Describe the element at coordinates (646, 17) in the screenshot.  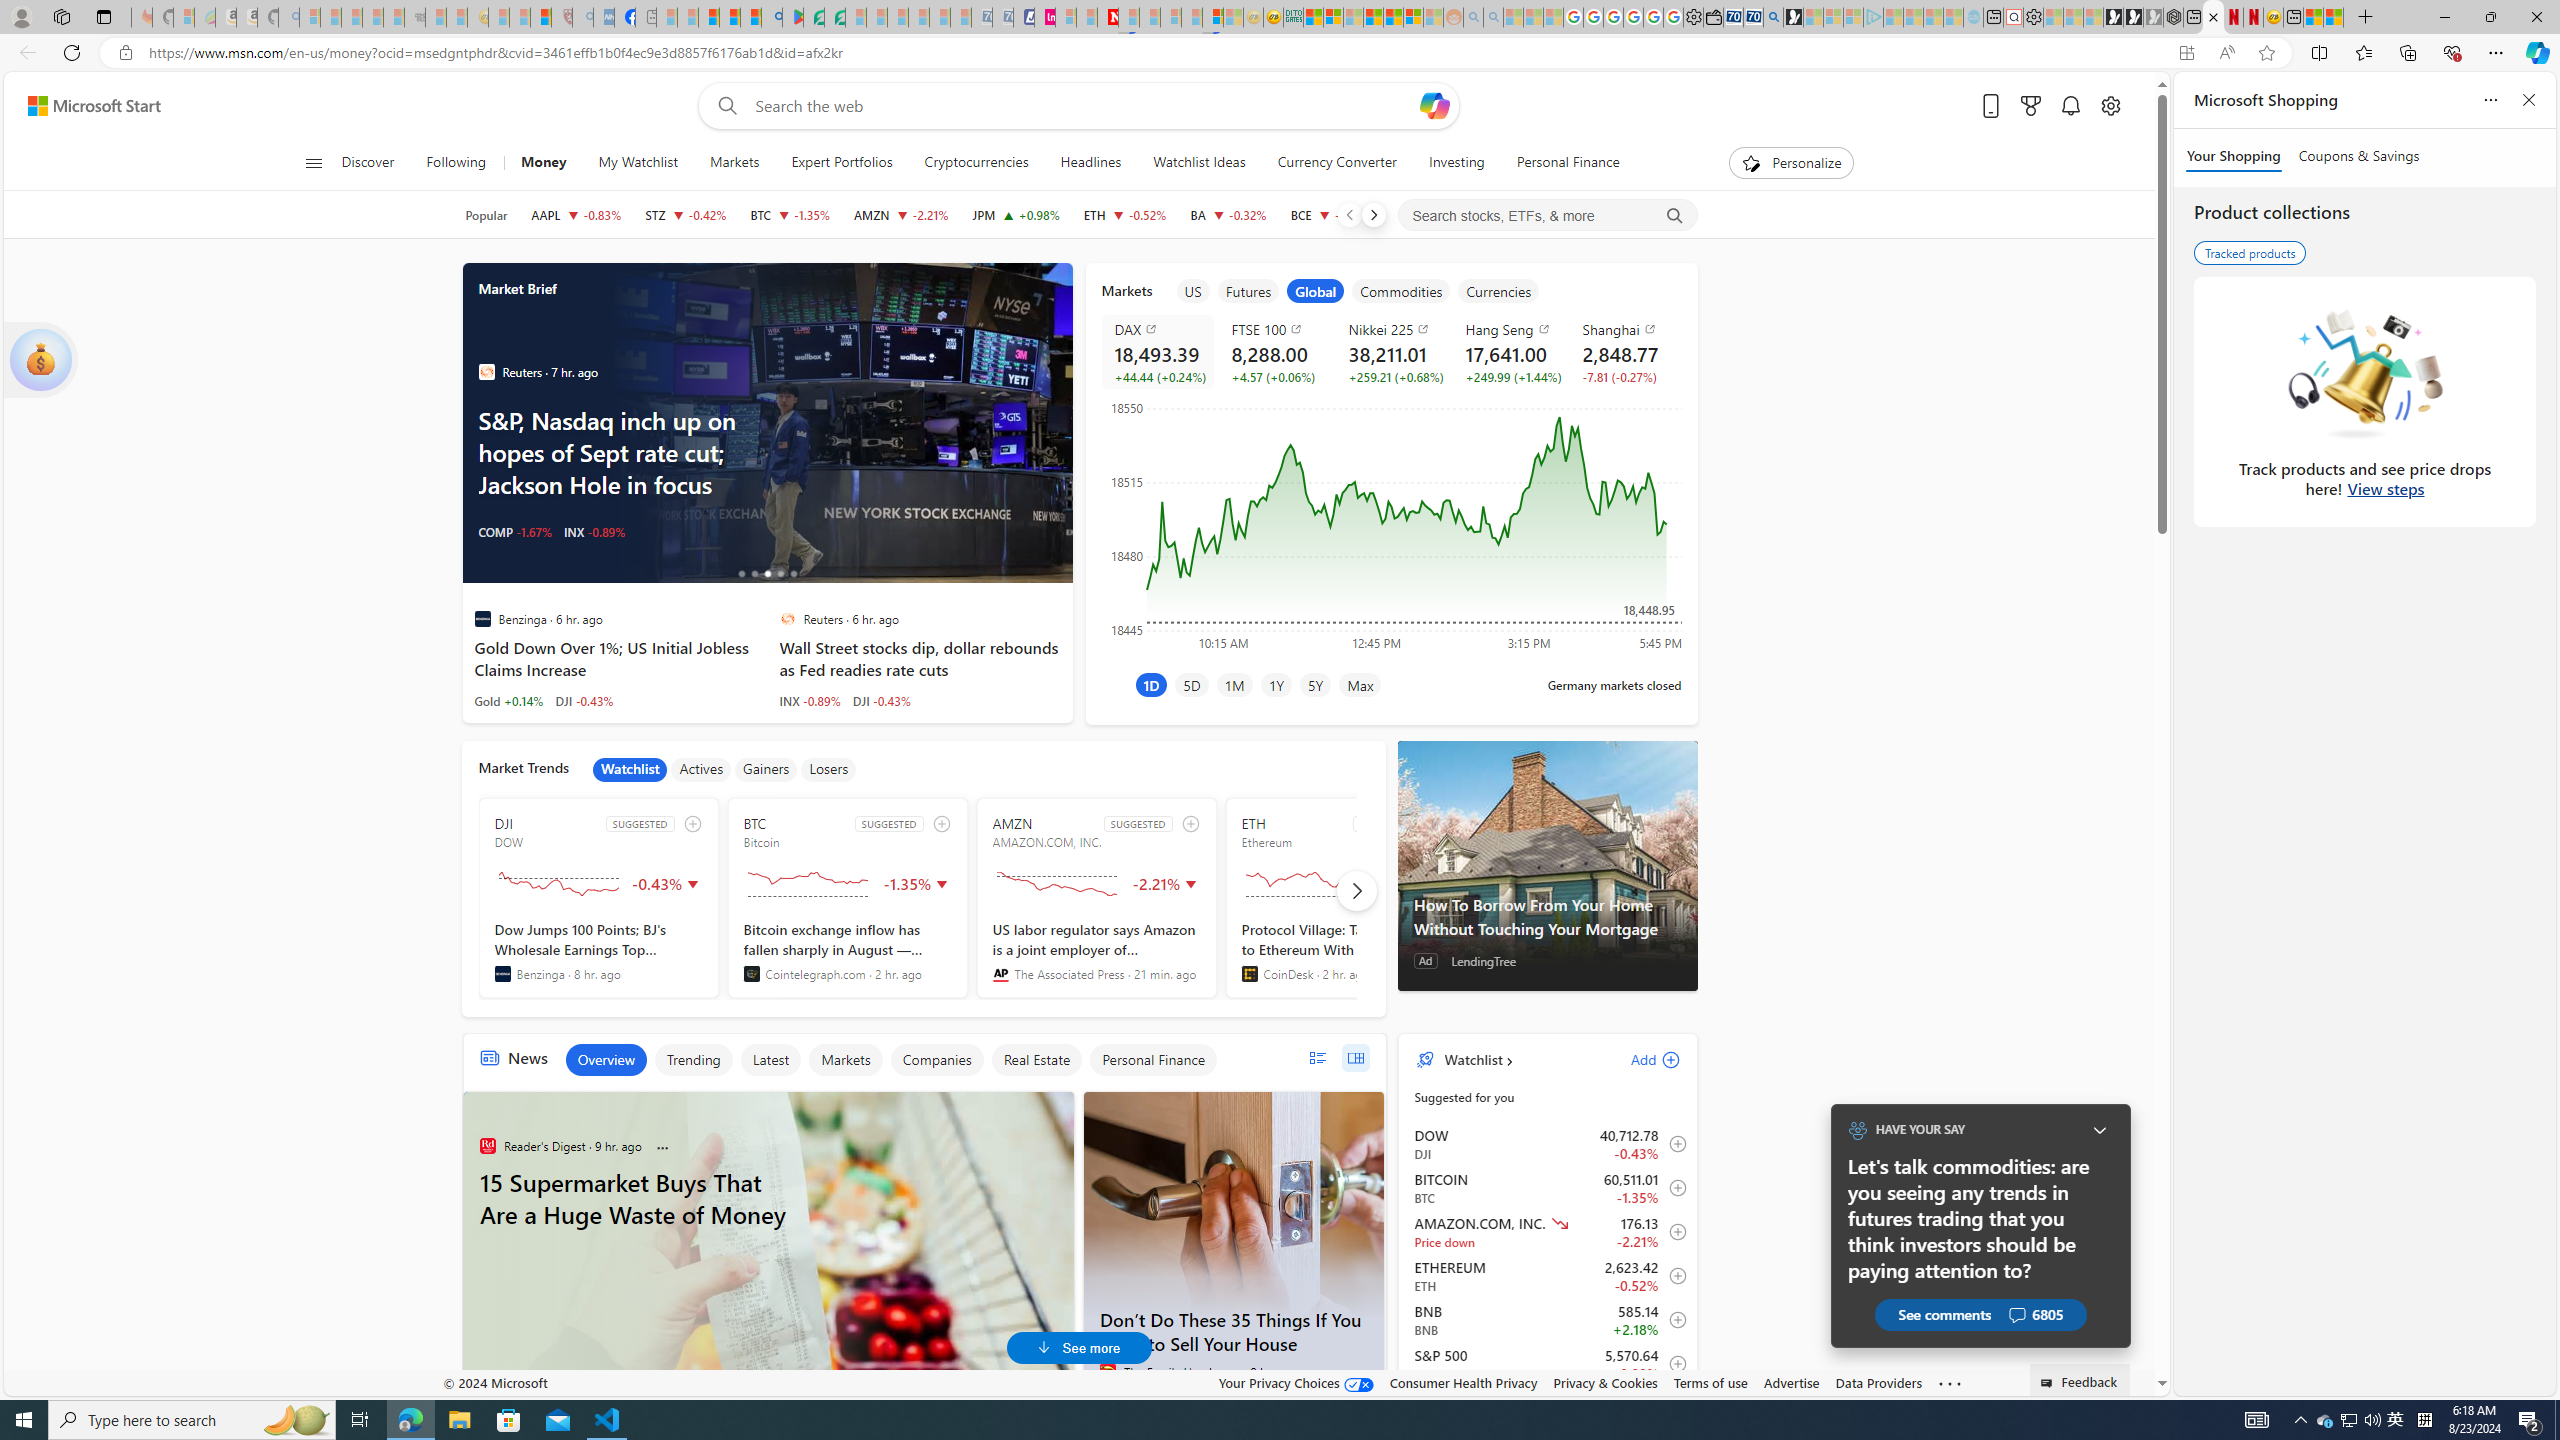
I see `New tab - Sleeping` at that location.